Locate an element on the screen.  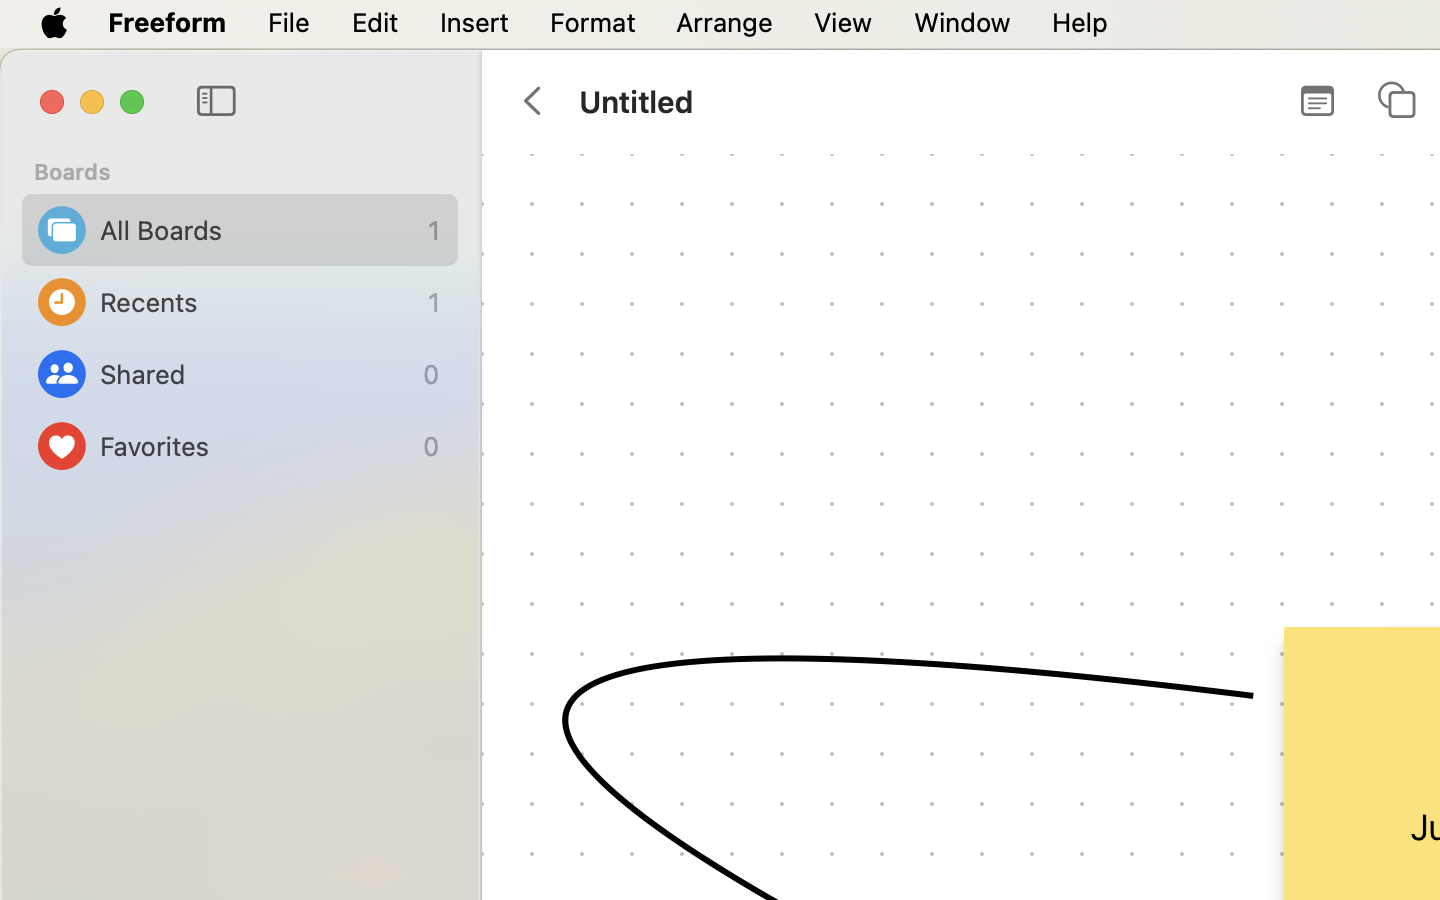
Untitled is located at coordinates (635, 101).